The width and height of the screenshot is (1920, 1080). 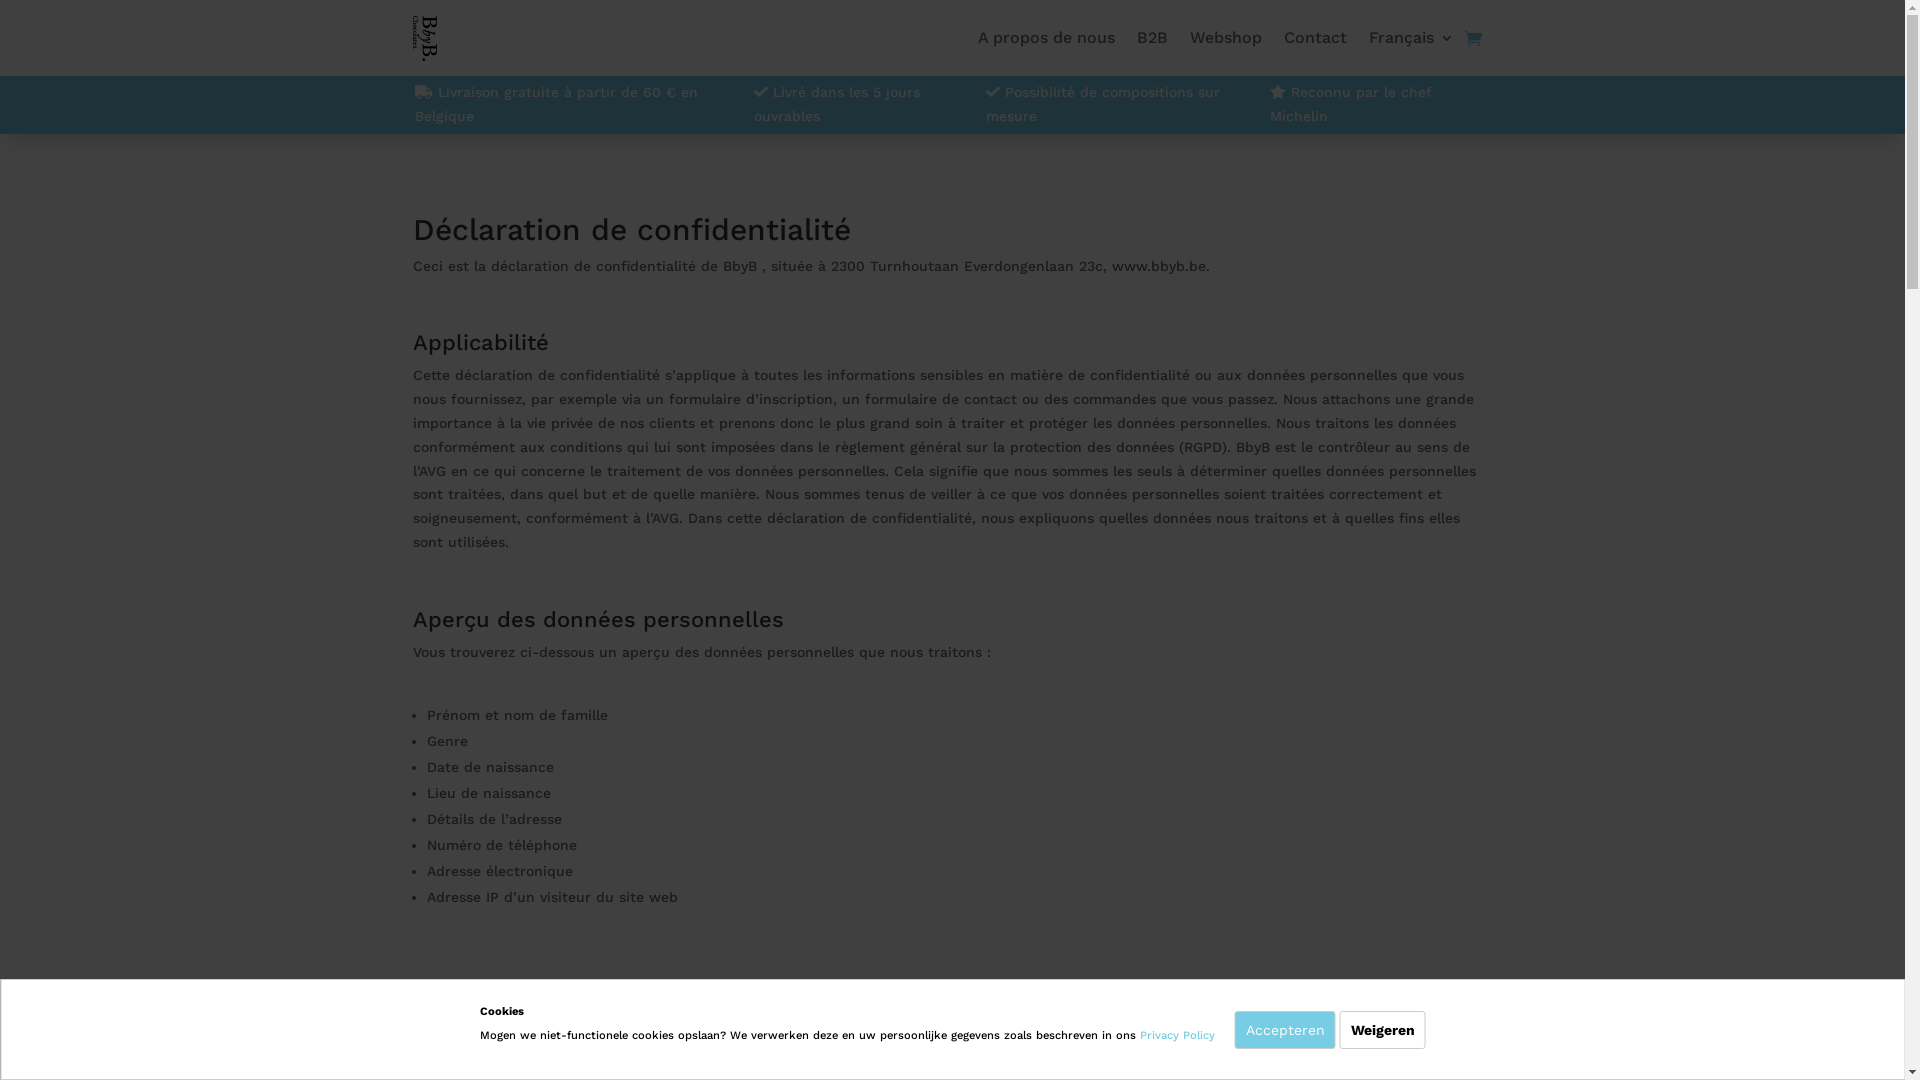 I want to click on Accepteren, so click(x=1284, y=1030).